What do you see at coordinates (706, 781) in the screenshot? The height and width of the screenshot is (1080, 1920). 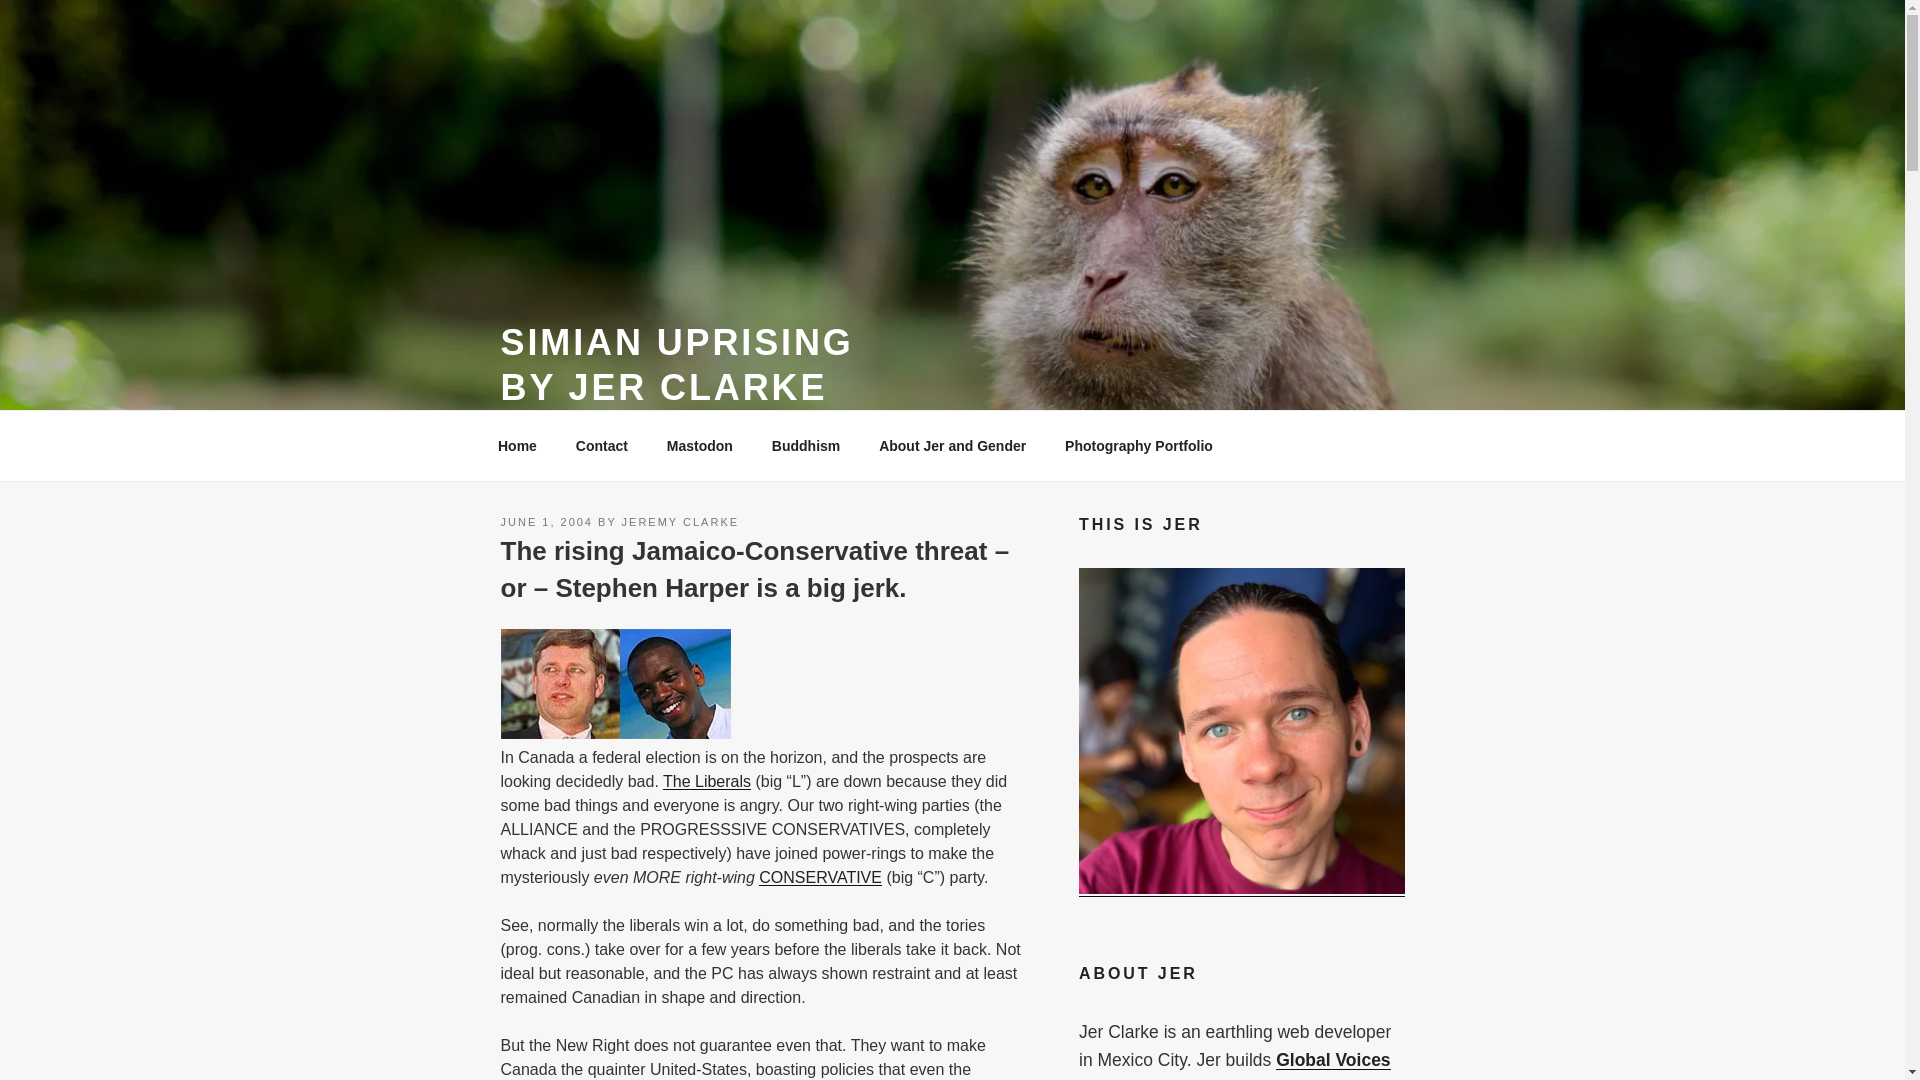 I see `The Liberals` at bounding box center [706, 781].